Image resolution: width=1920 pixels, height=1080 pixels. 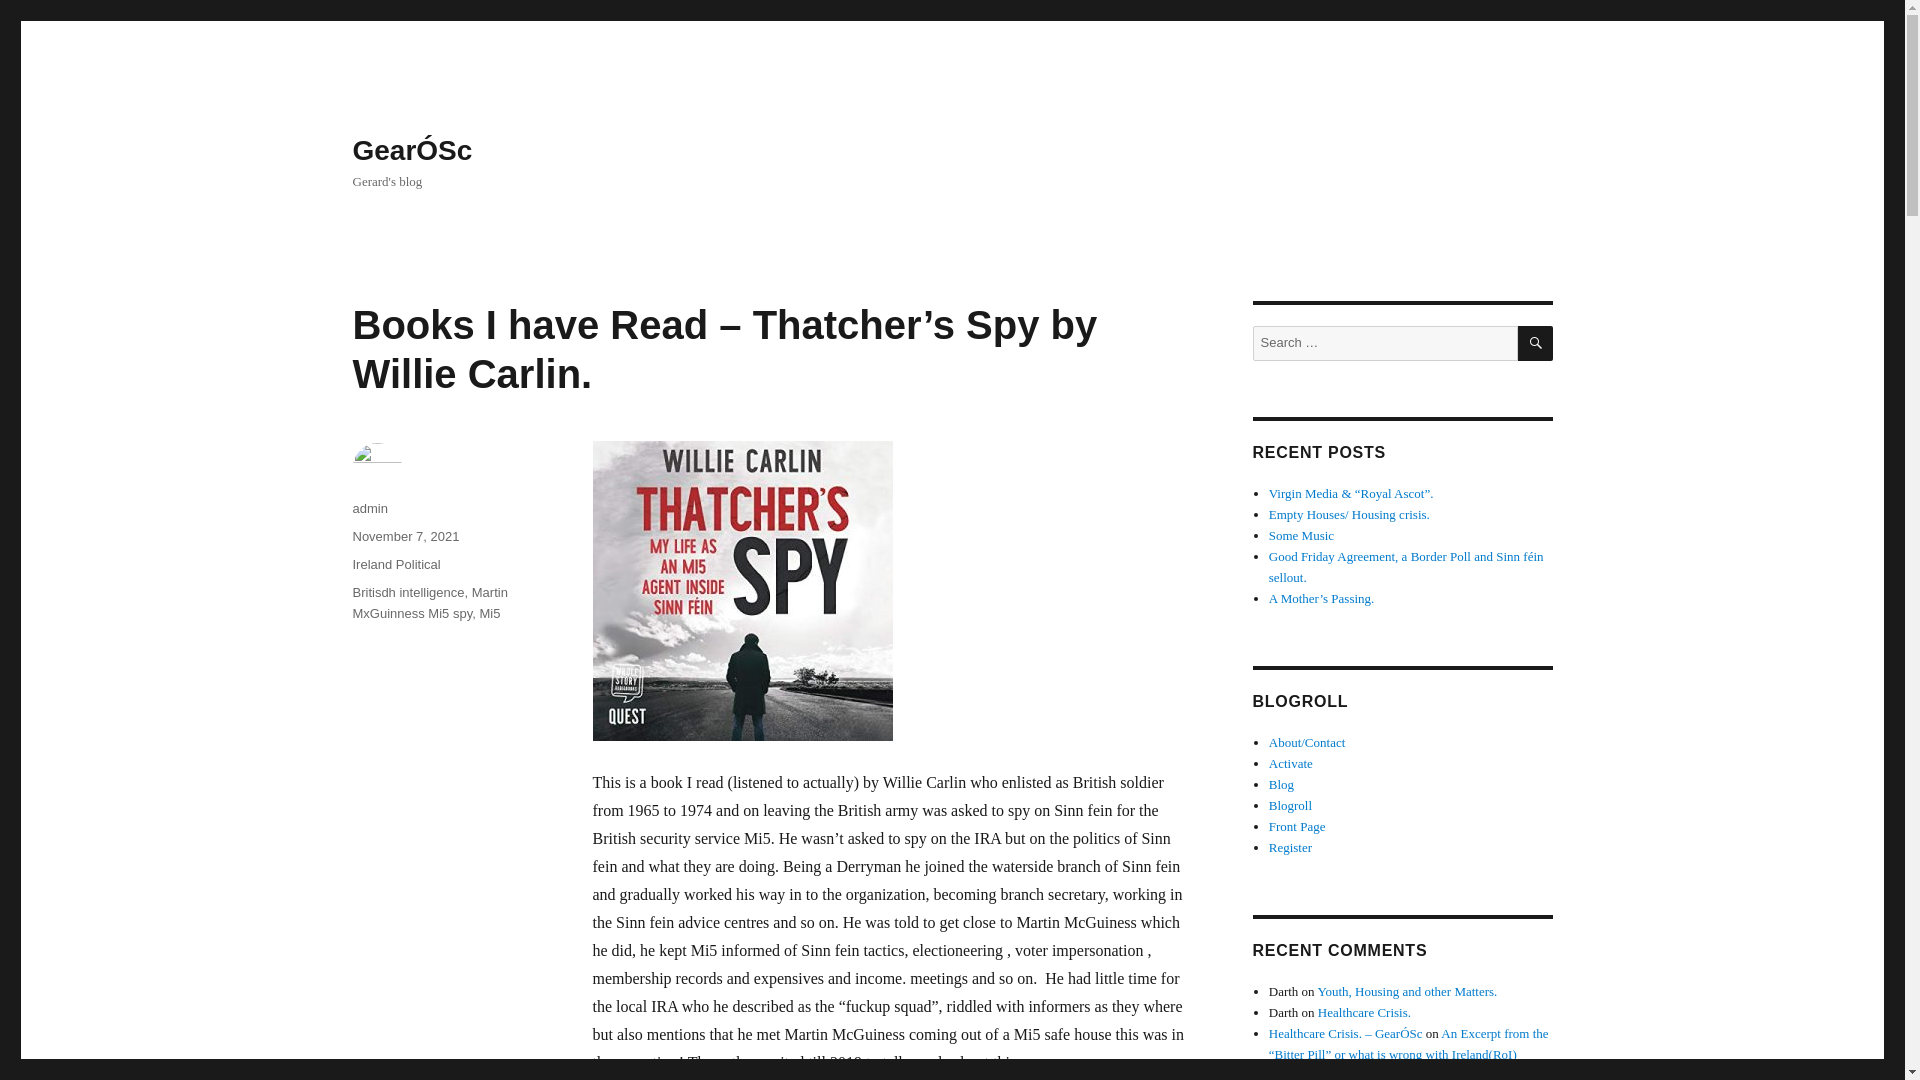 What do you see at coordinates (1536, 343) in the screenshot?
I see `SEARCH` at bounding box center [1536, 343].